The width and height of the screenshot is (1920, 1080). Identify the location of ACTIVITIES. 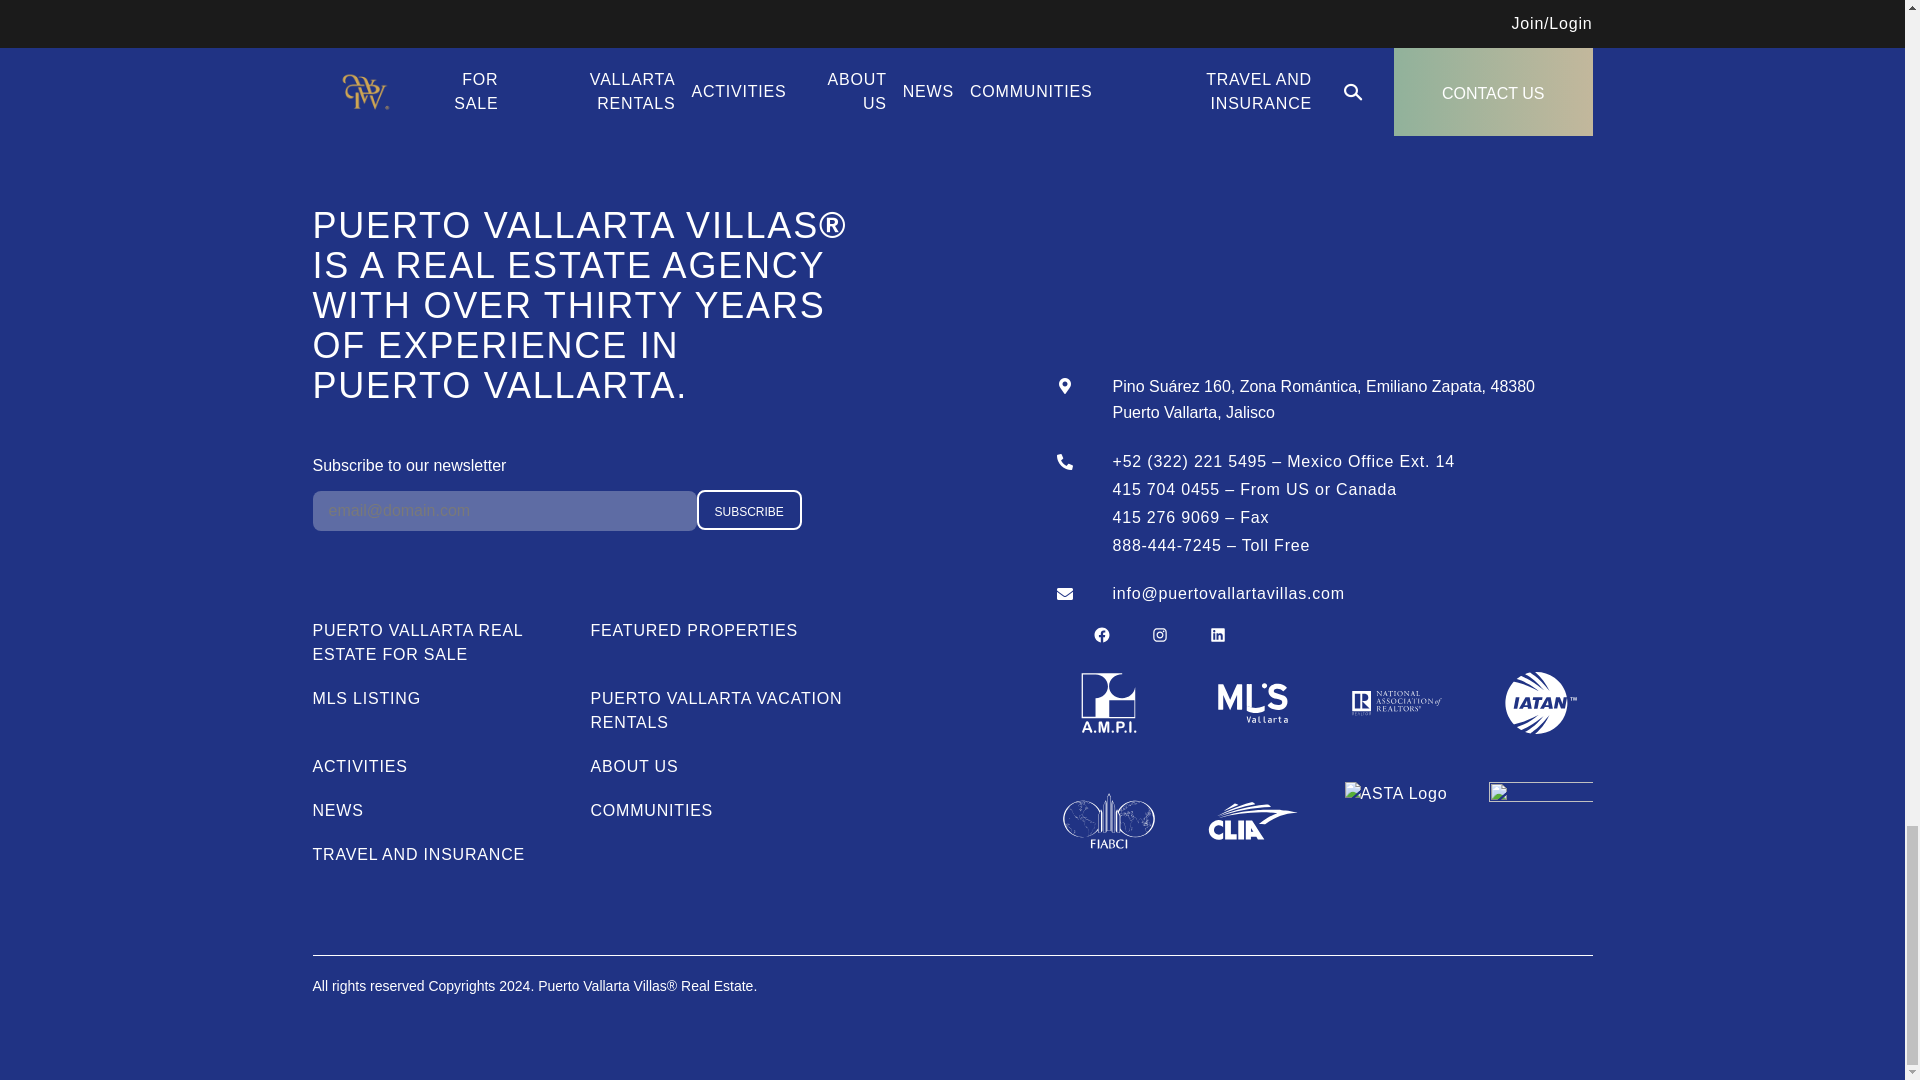
(359, 766).